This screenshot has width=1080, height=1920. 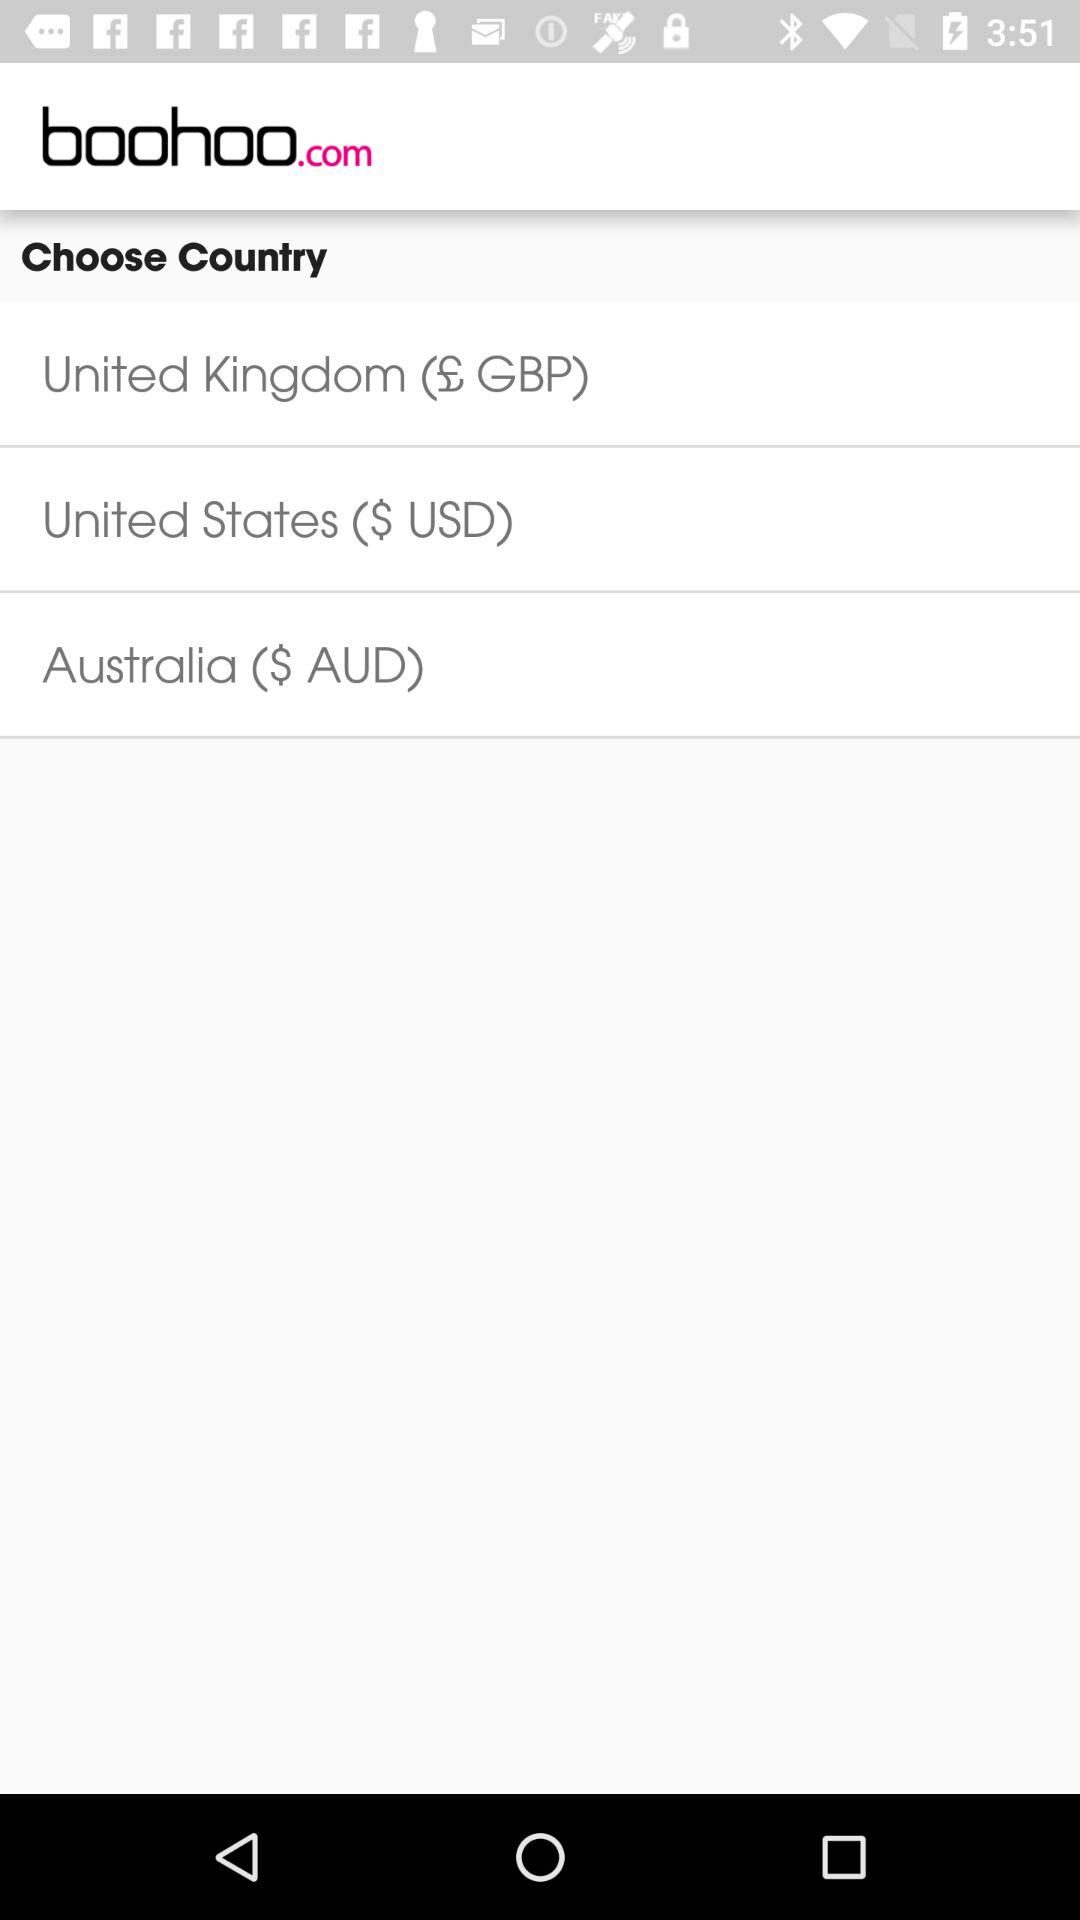 I want to click on open the australia ($ aud) on the left, so click(x=233, y=664).